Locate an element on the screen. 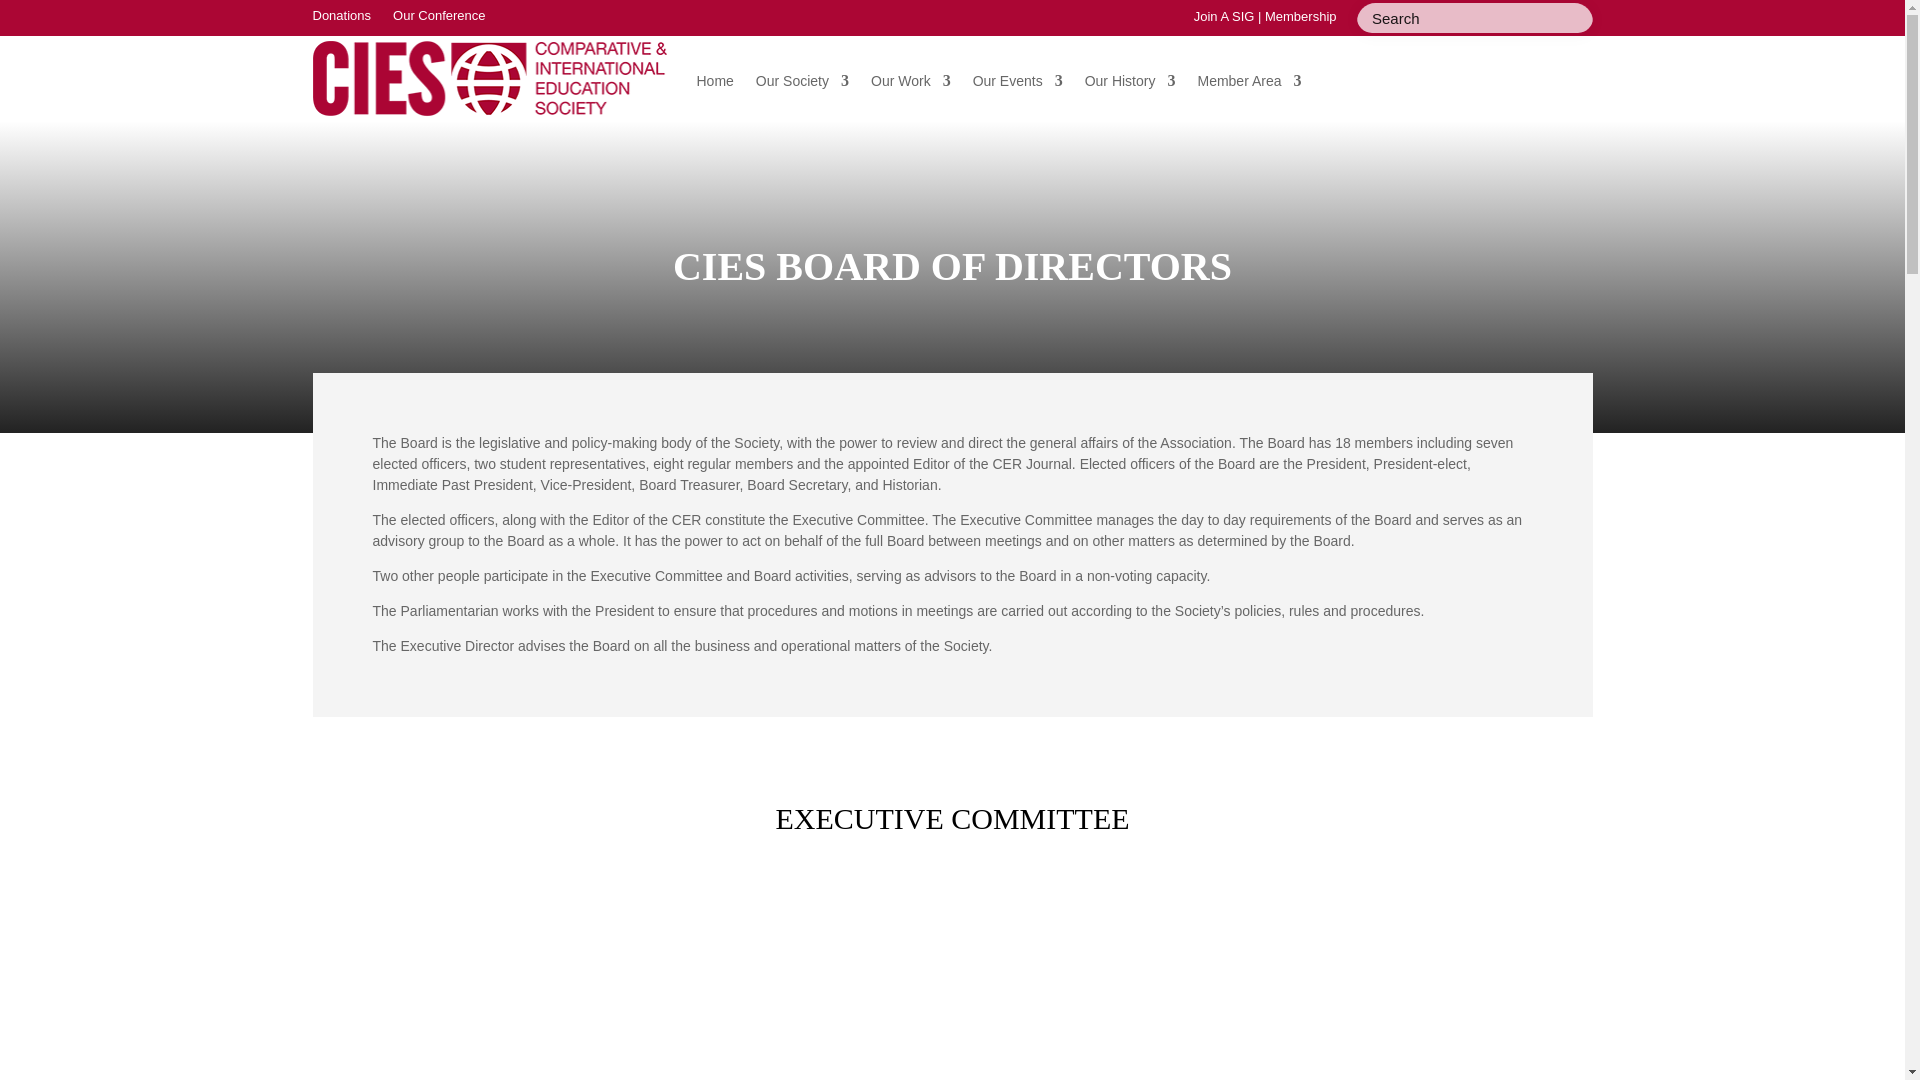 This screenshot has width=1920, height=1080. Our Events is located at coordinates (1018, 80).